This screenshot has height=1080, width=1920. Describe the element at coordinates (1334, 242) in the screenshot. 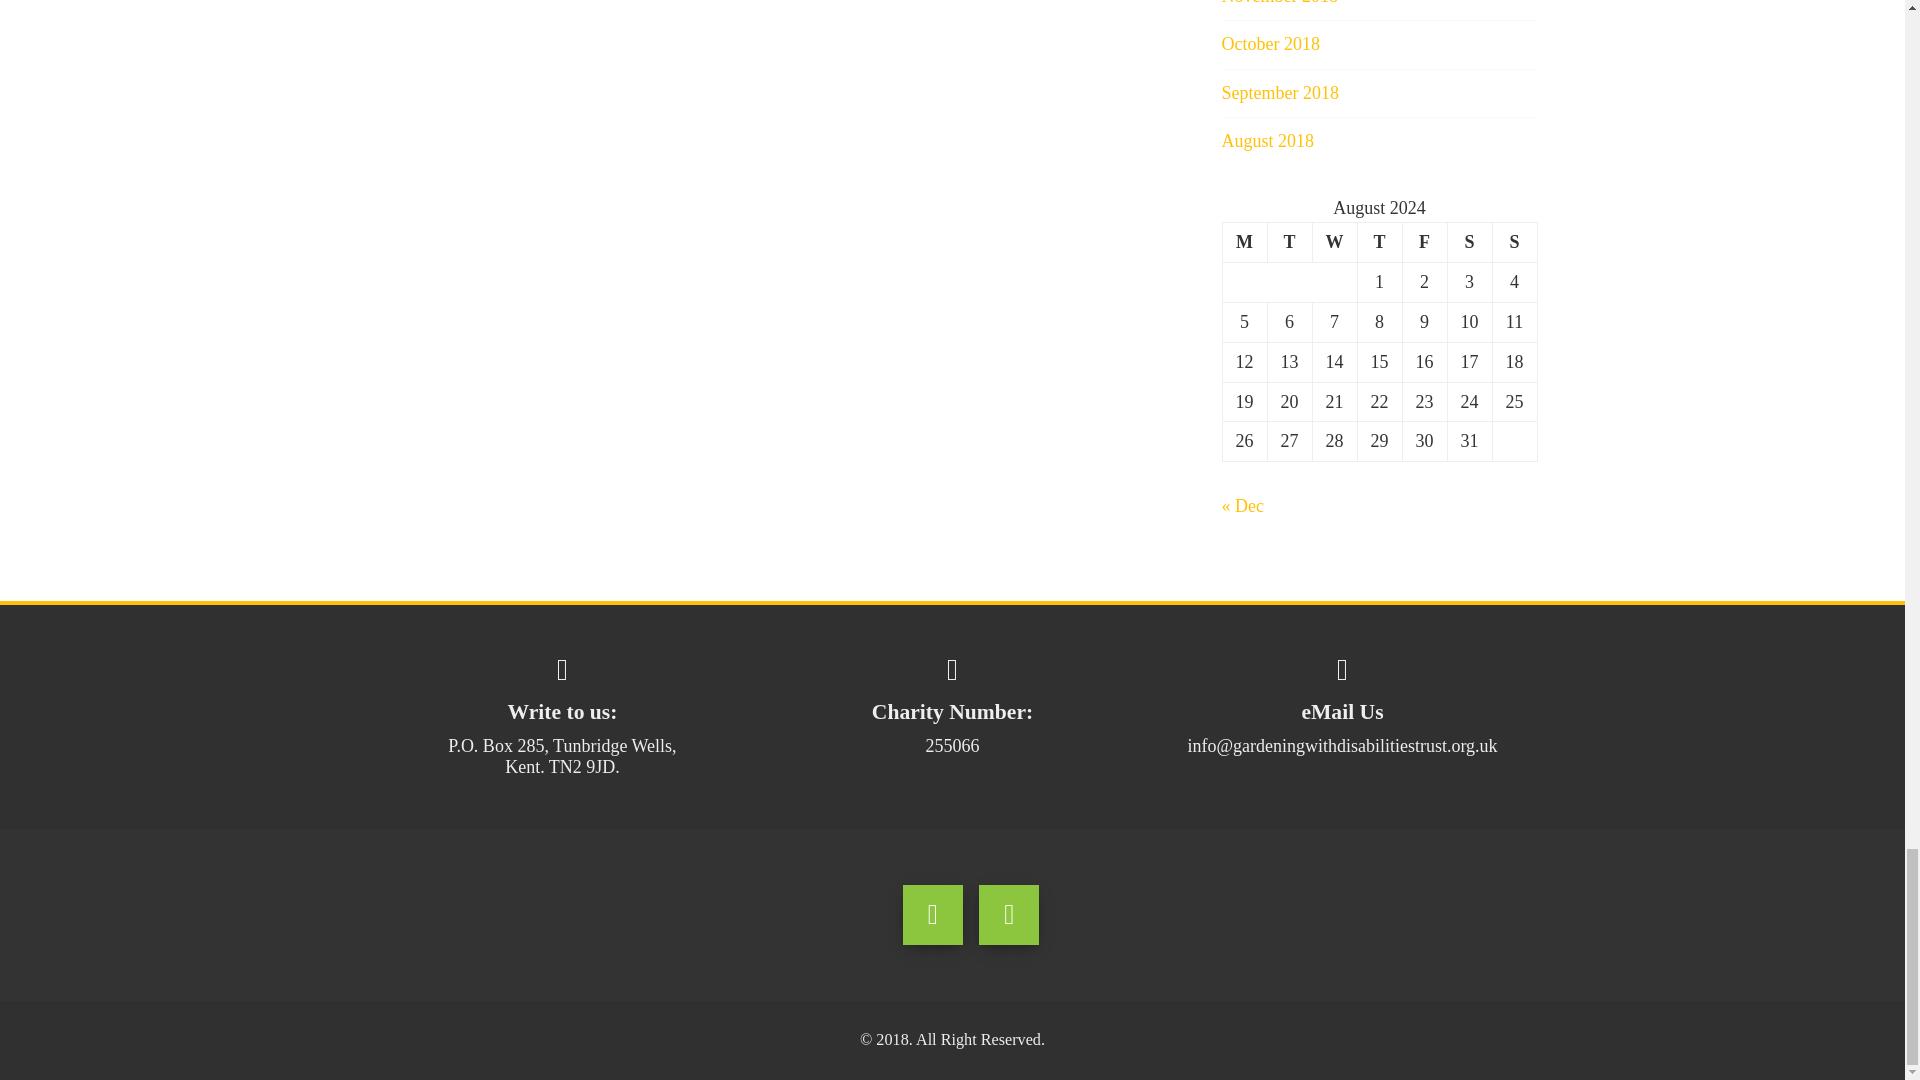

I see `Wednesday` at that location.